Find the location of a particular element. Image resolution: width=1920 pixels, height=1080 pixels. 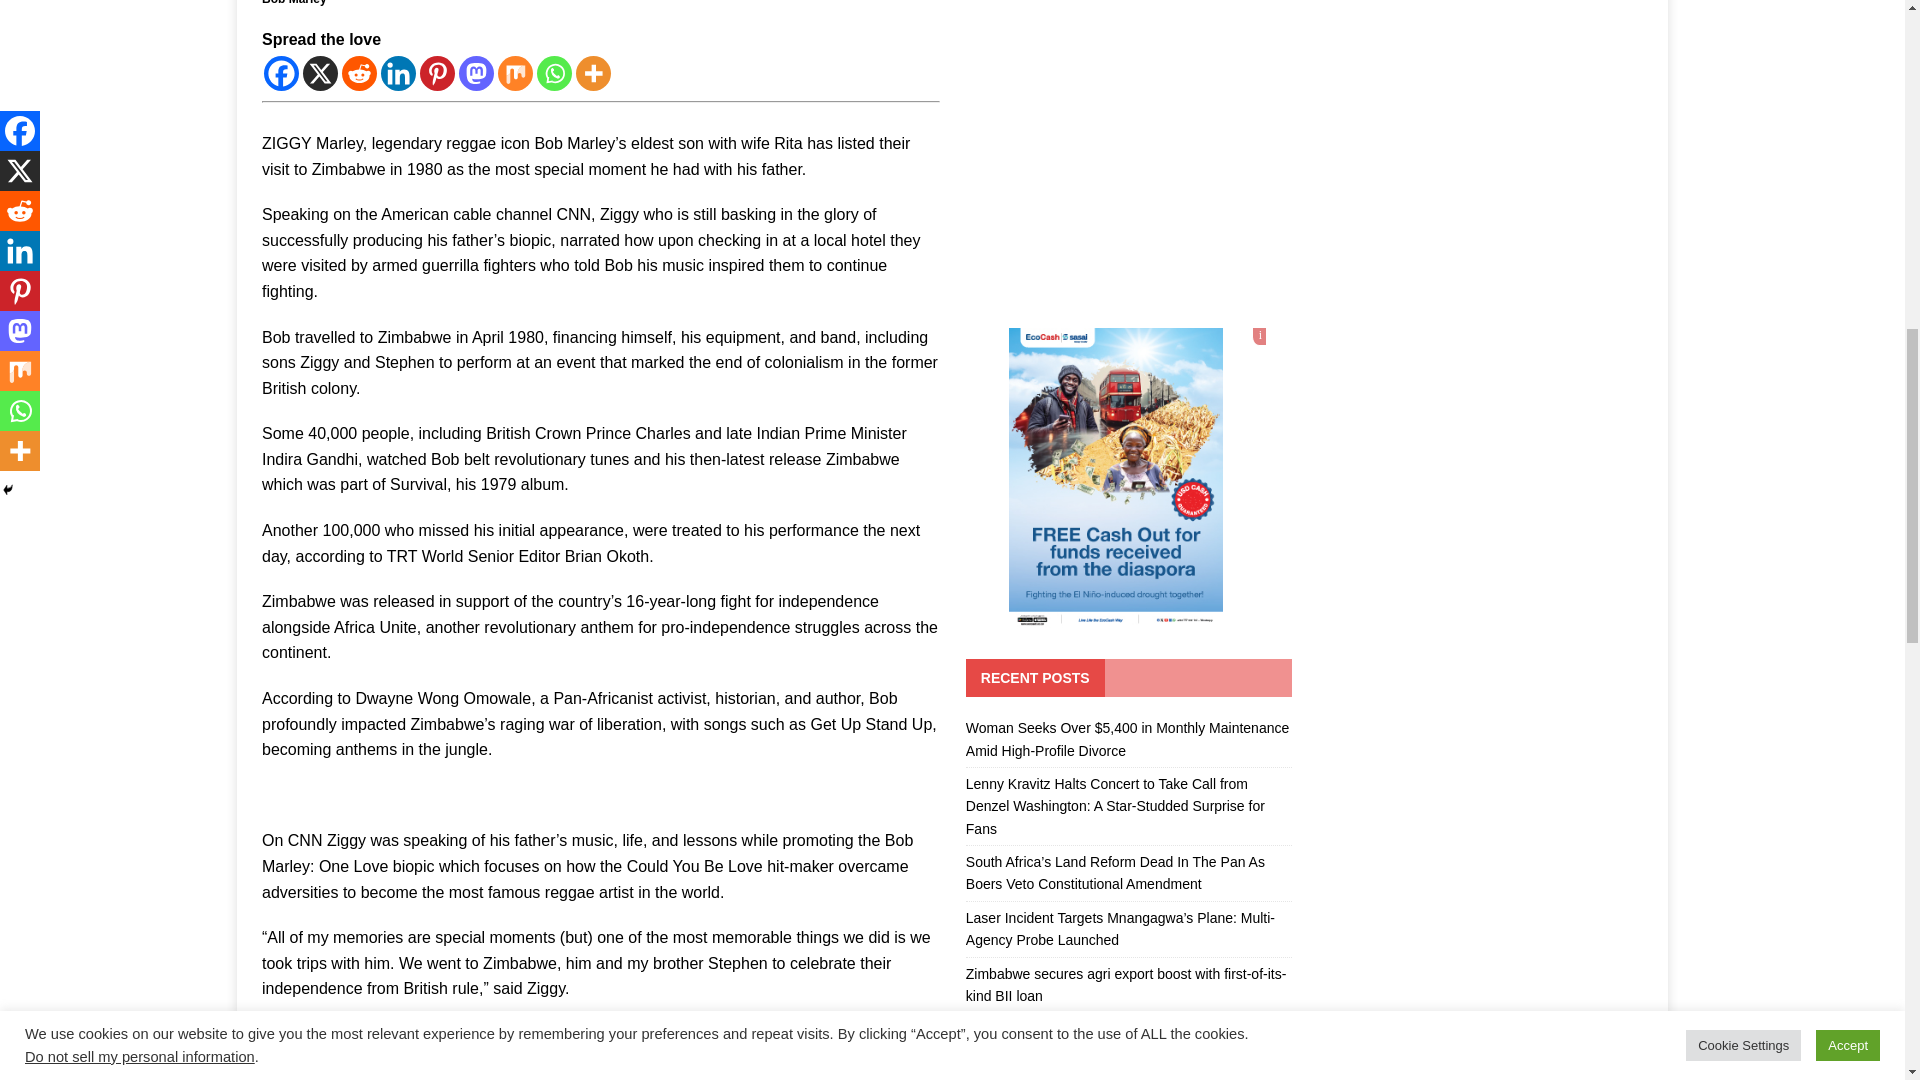

Whatsapp is located at coordinates (554, 73).